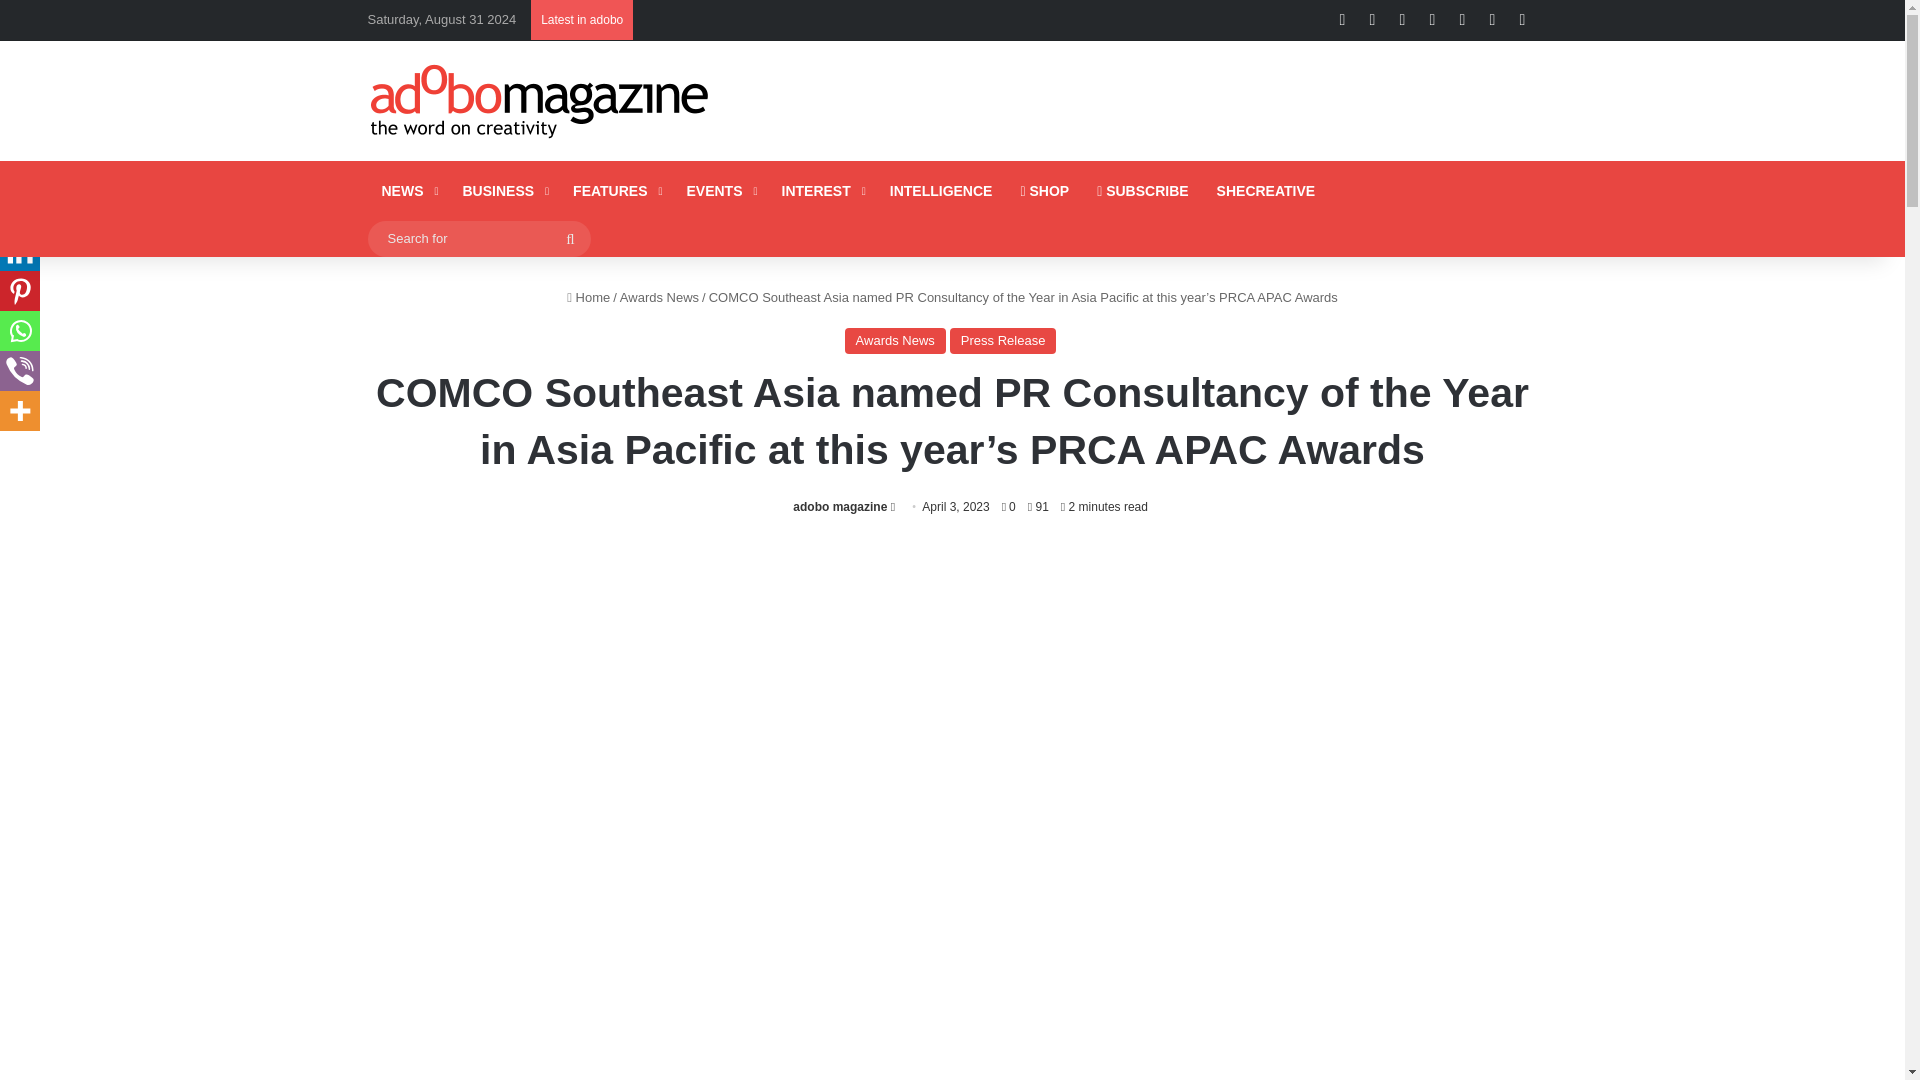 This screenshot has width=1920, height=1080. Describe the element at coordinates (719, 190) in the screenshot. I see `EVENTS` at that location.